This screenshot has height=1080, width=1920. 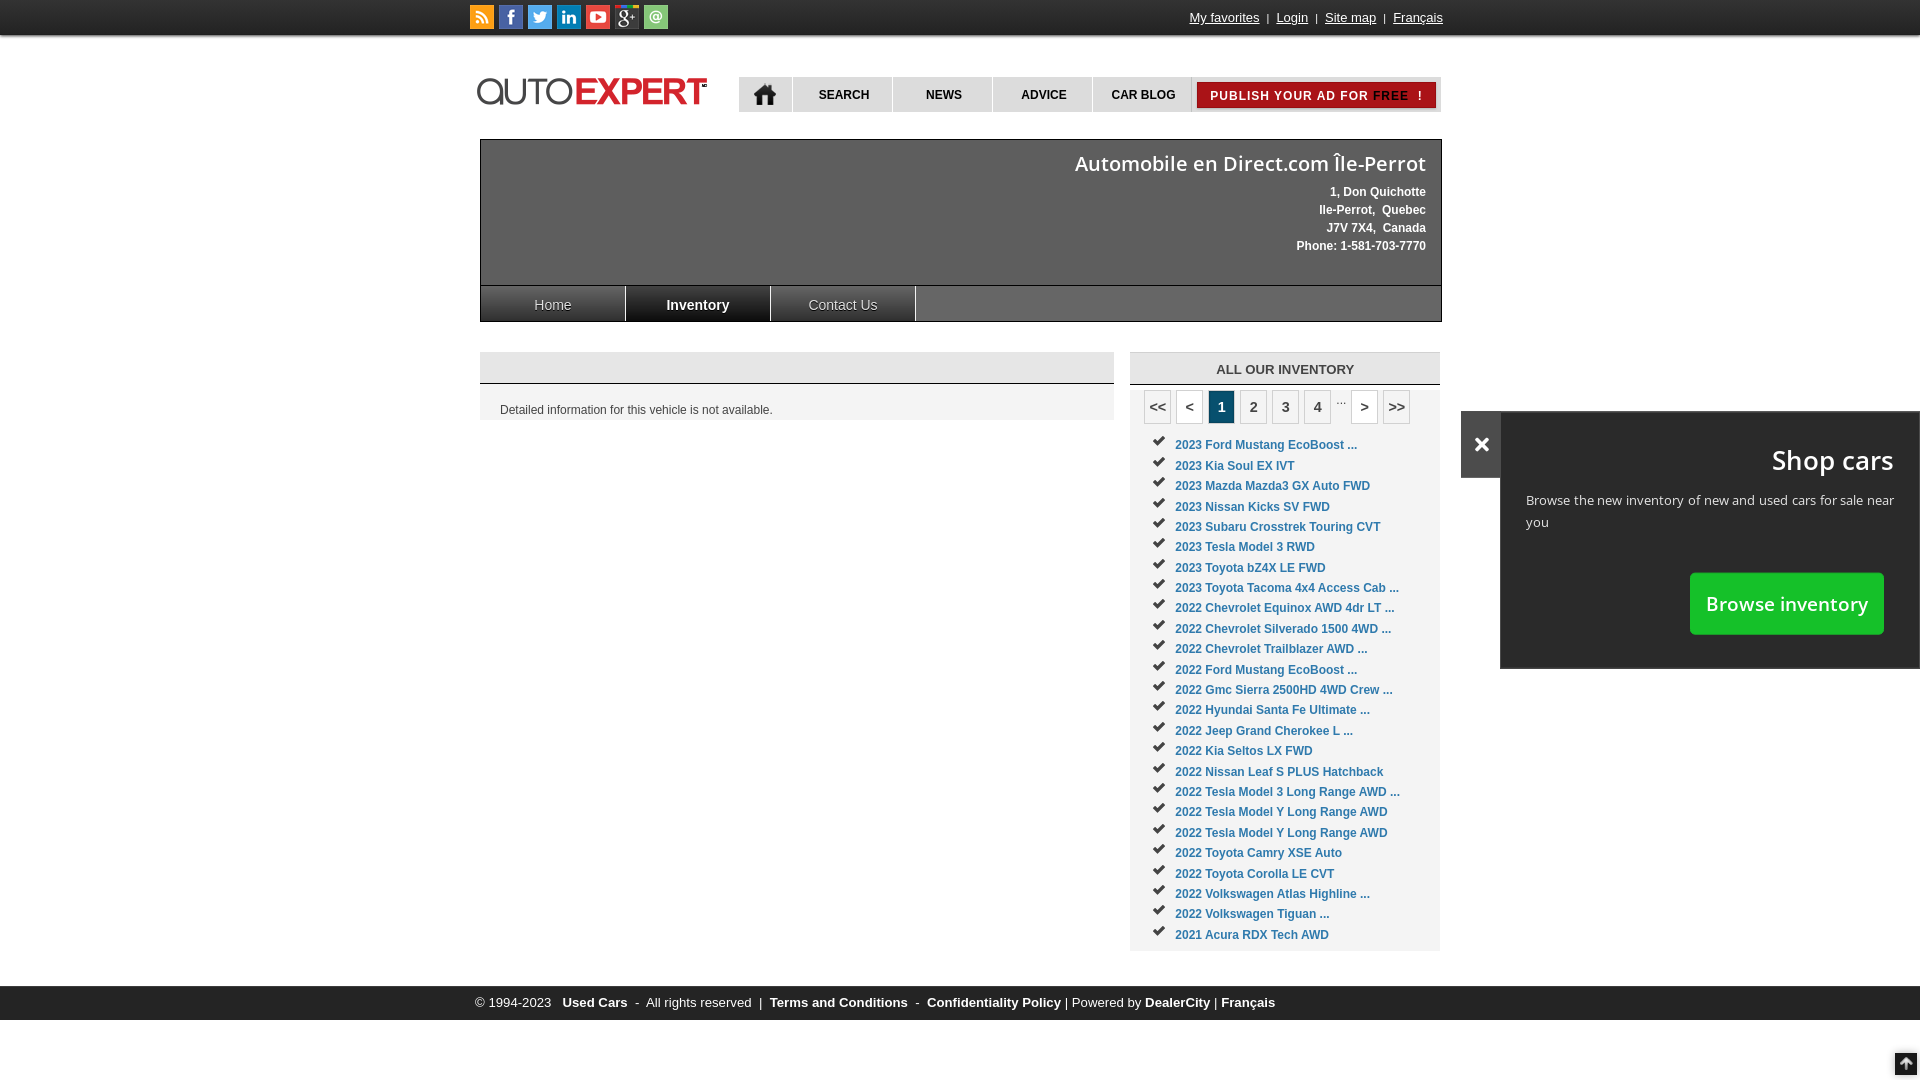 I want to click on 2022 Toyota Camry XSE Auto, so click(x=1258, y=853).